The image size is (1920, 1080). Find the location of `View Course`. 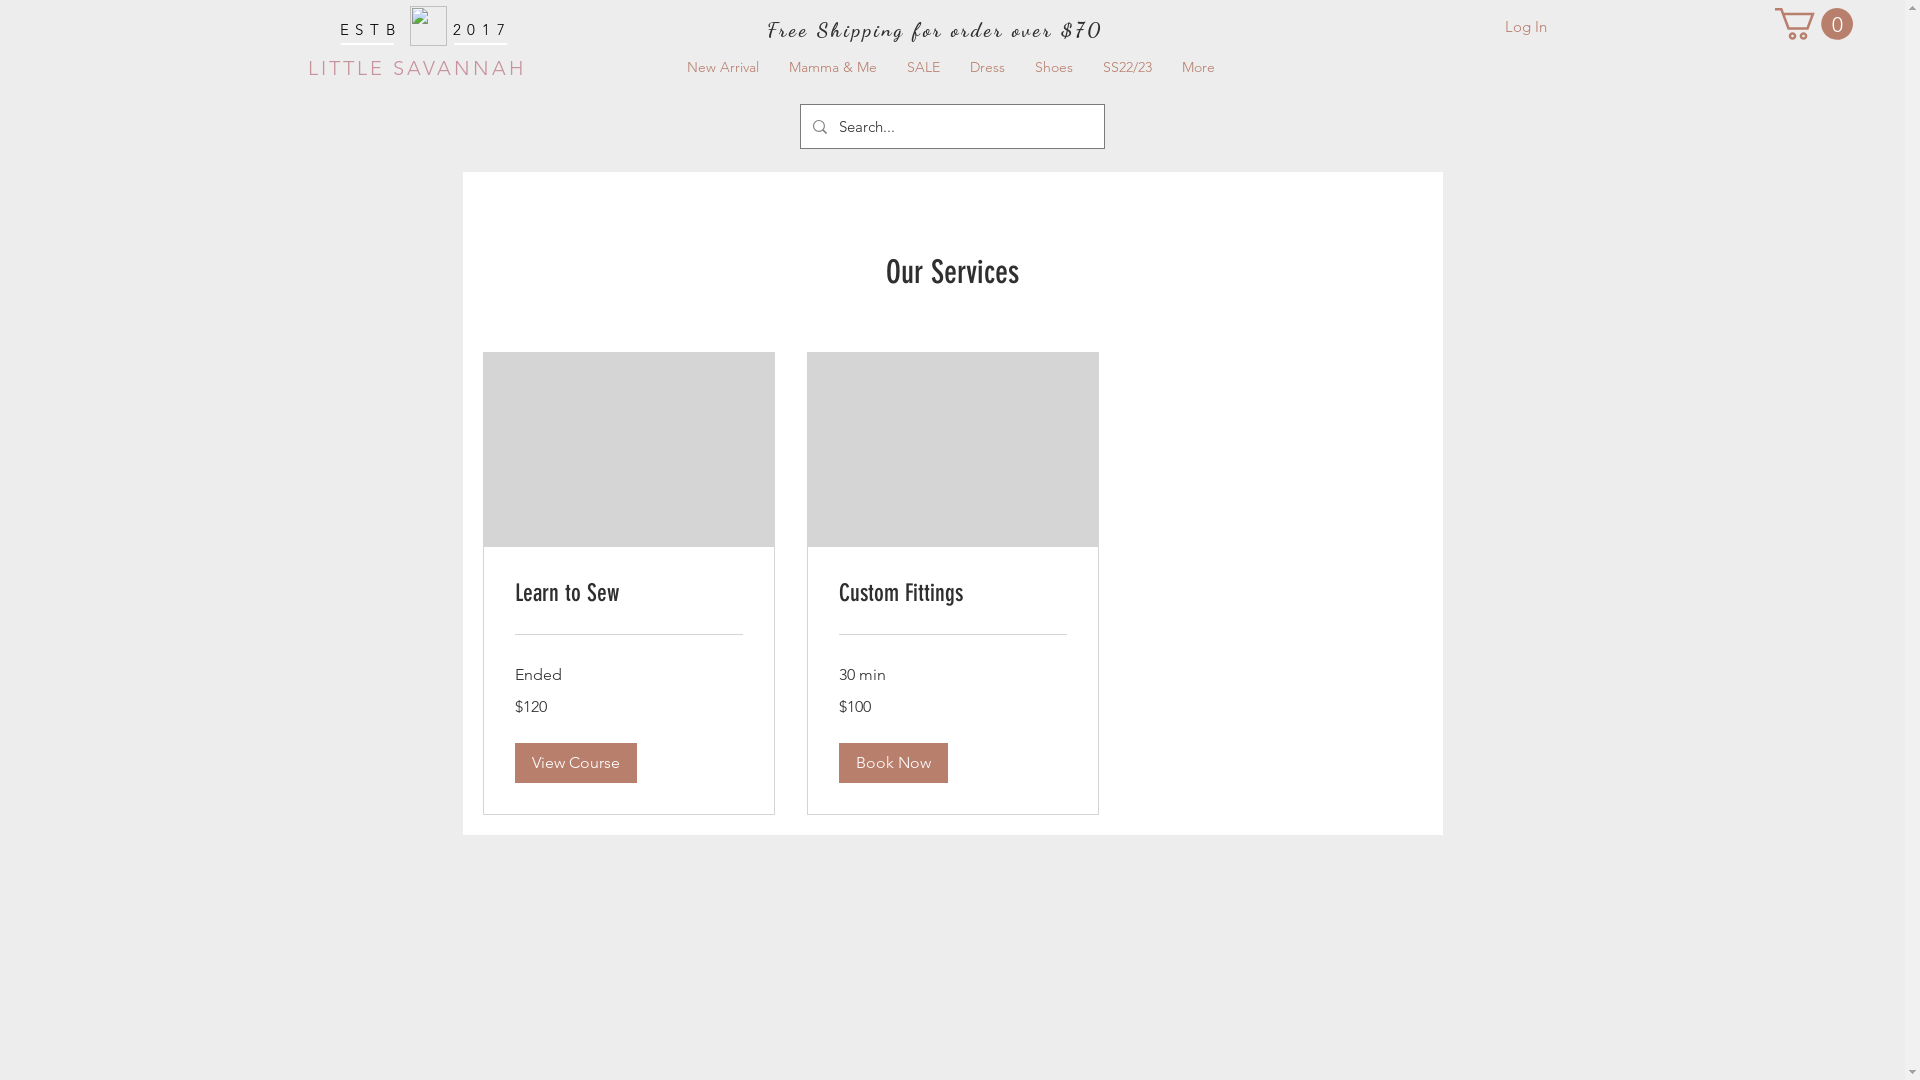

View Course is located at coordinates (575, 763).